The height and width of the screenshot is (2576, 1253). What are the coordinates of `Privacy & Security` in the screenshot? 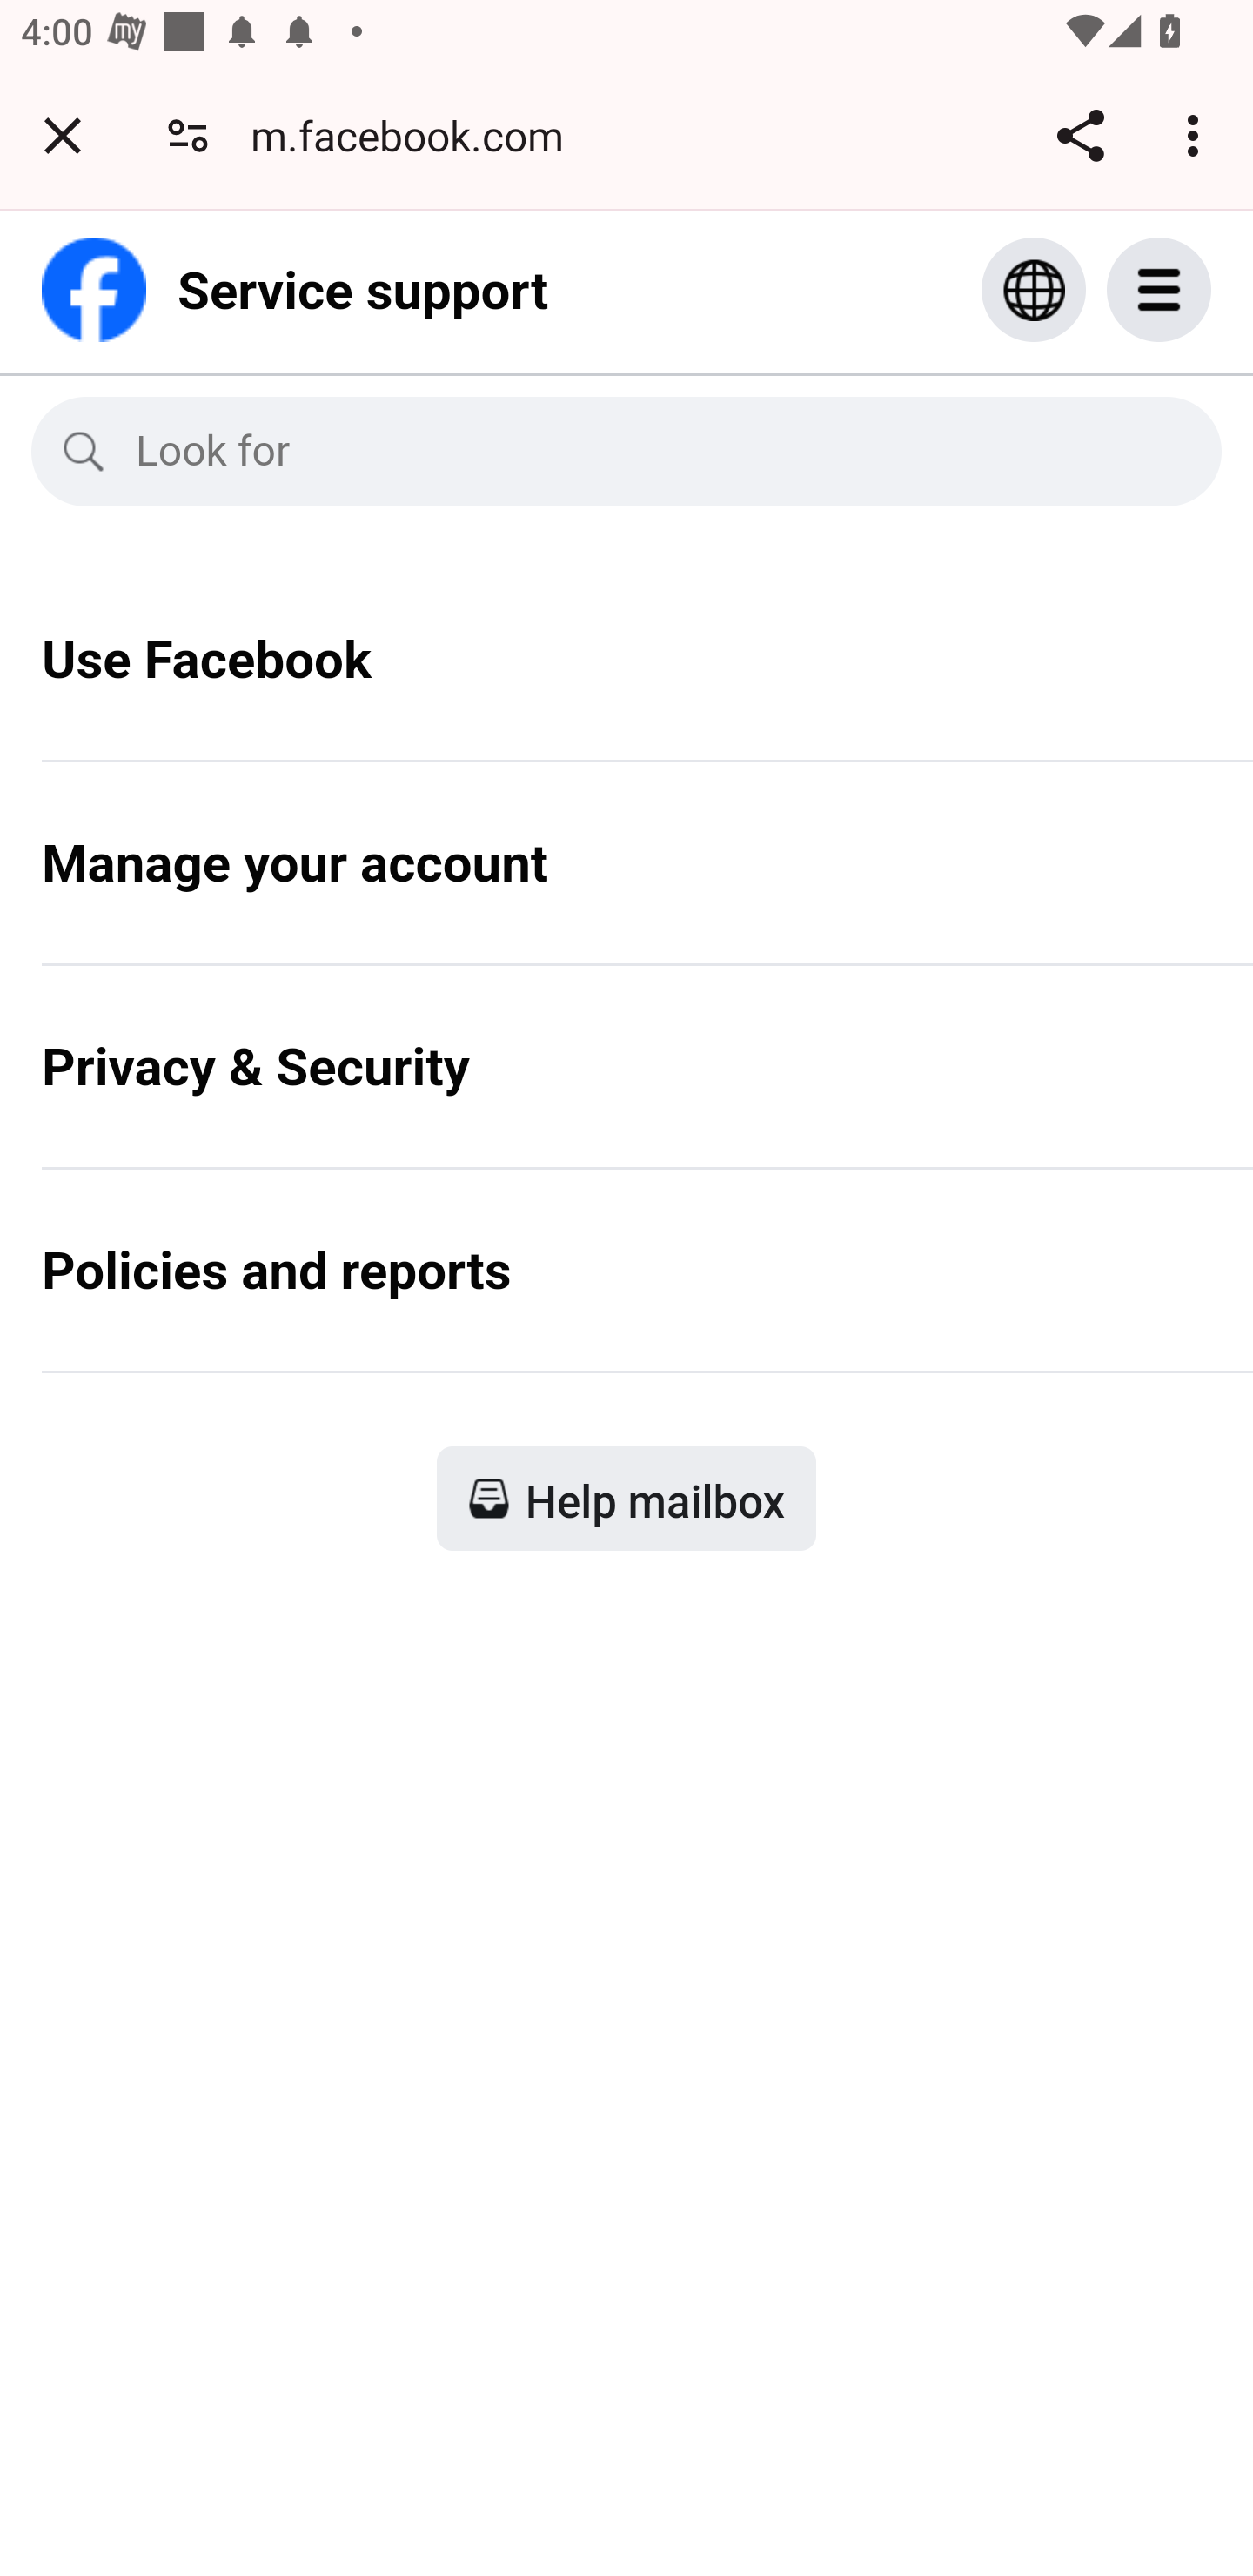 It's located at (626, 1088).